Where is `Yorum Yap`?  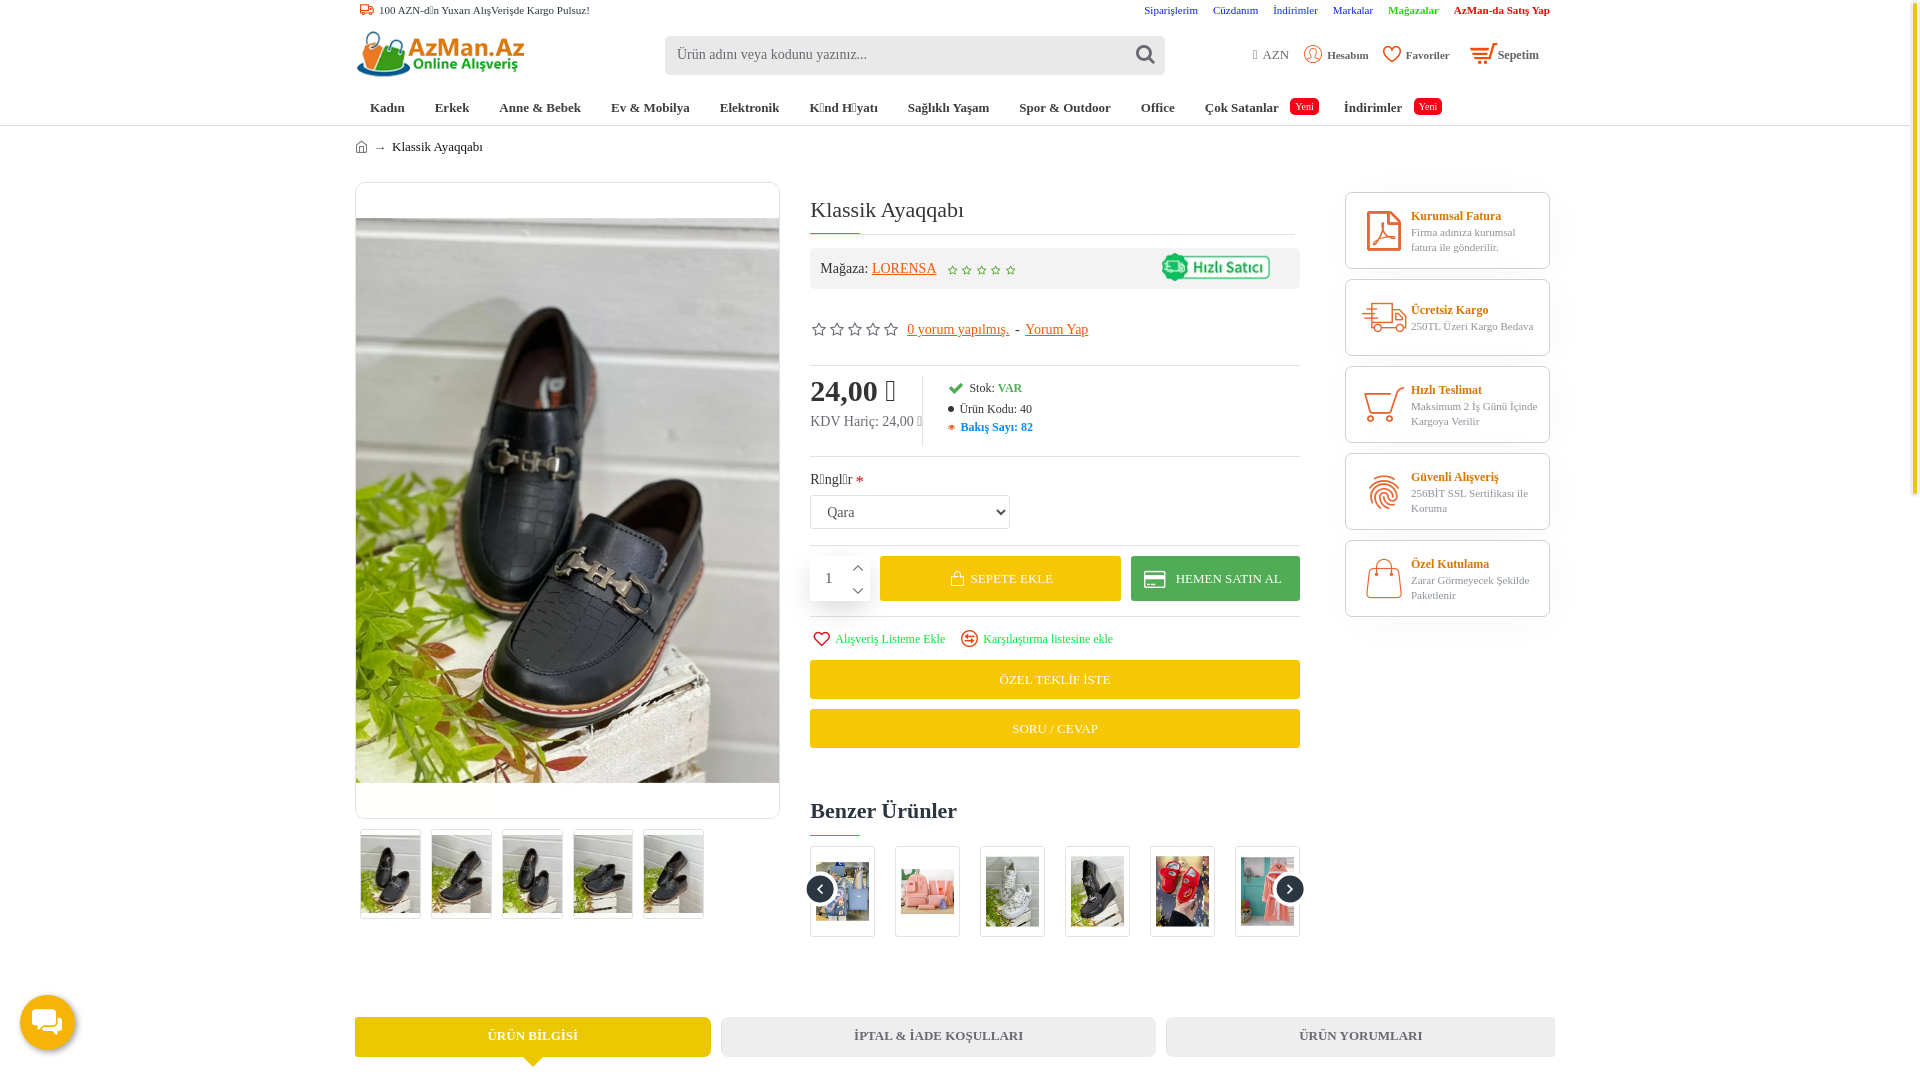 Yorum Yap is located at coordinates (1056, 330).